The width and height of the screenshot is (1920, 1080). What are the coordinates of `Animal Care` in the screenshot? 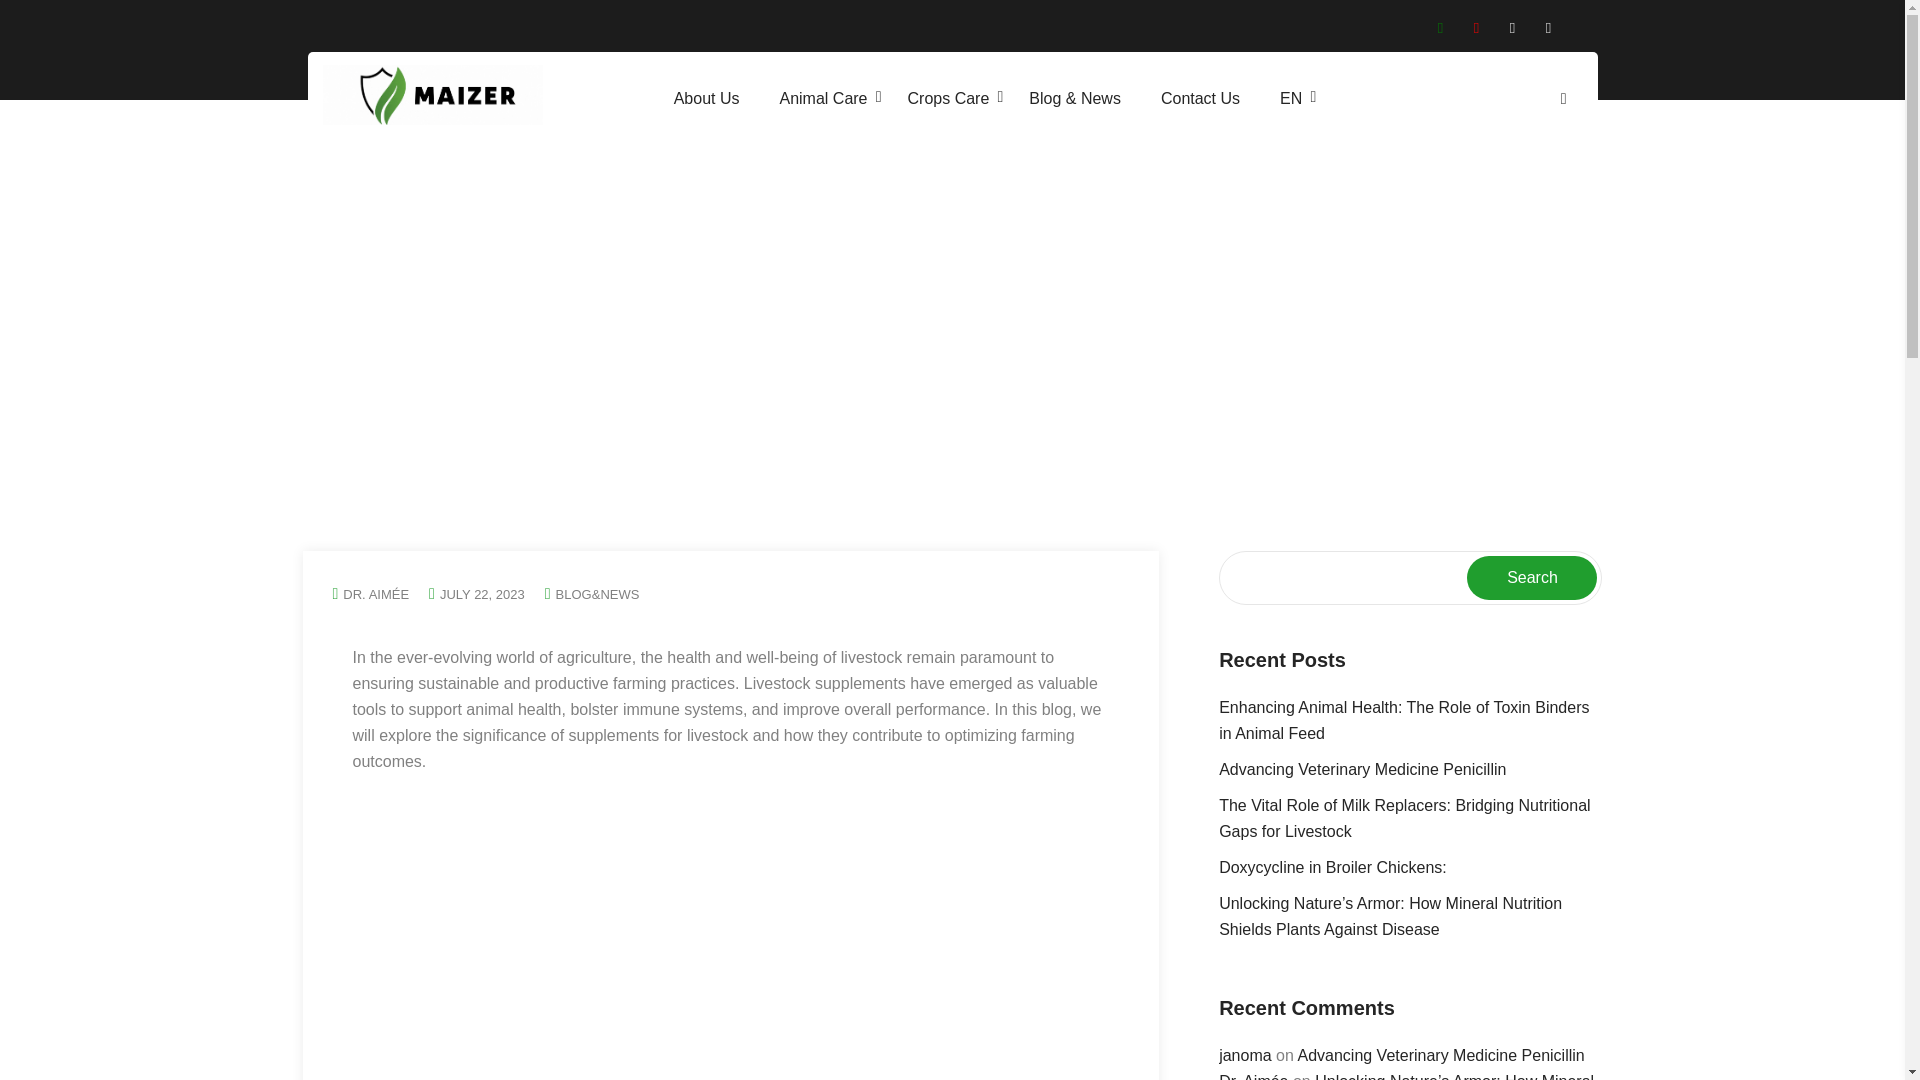 It's located at (822, 98).